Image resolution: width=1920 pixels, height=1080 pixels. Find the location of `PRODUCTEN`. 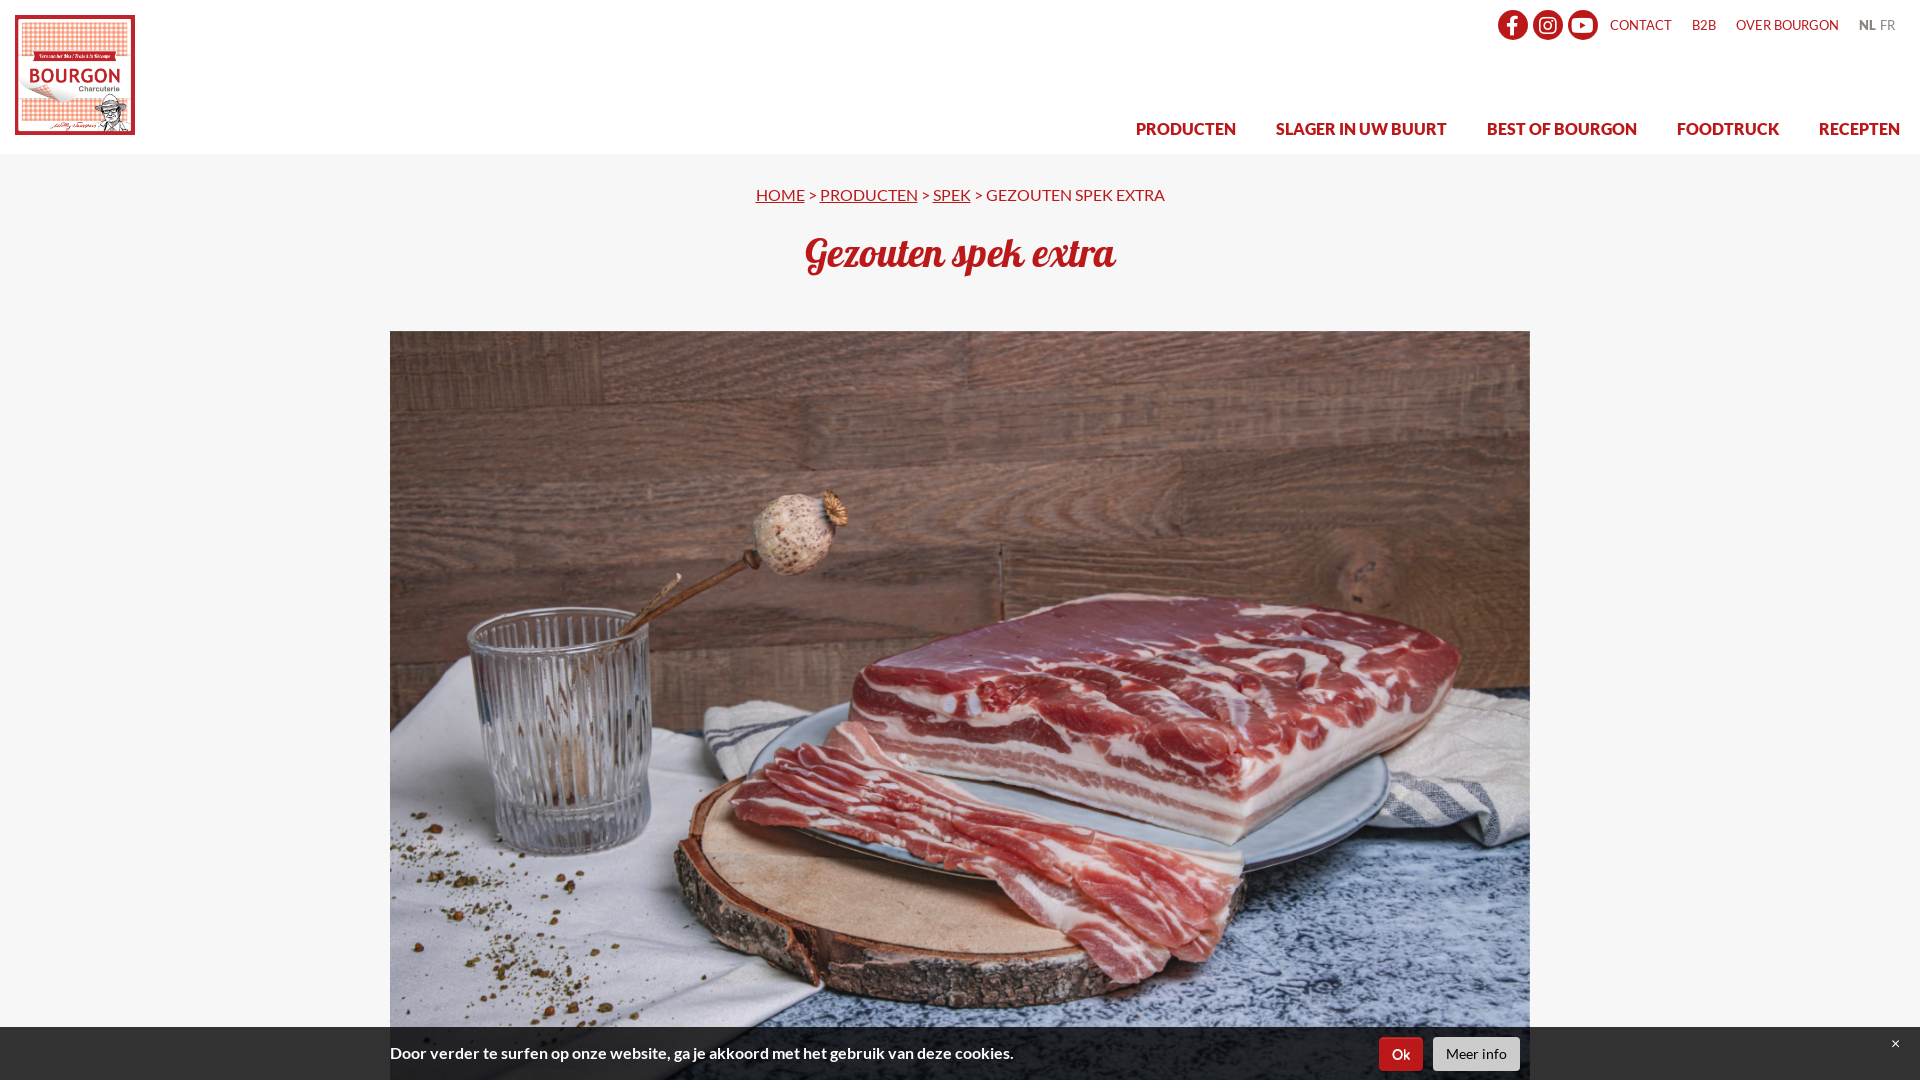

PRODUCTEN is located at coordinates (869, 194).